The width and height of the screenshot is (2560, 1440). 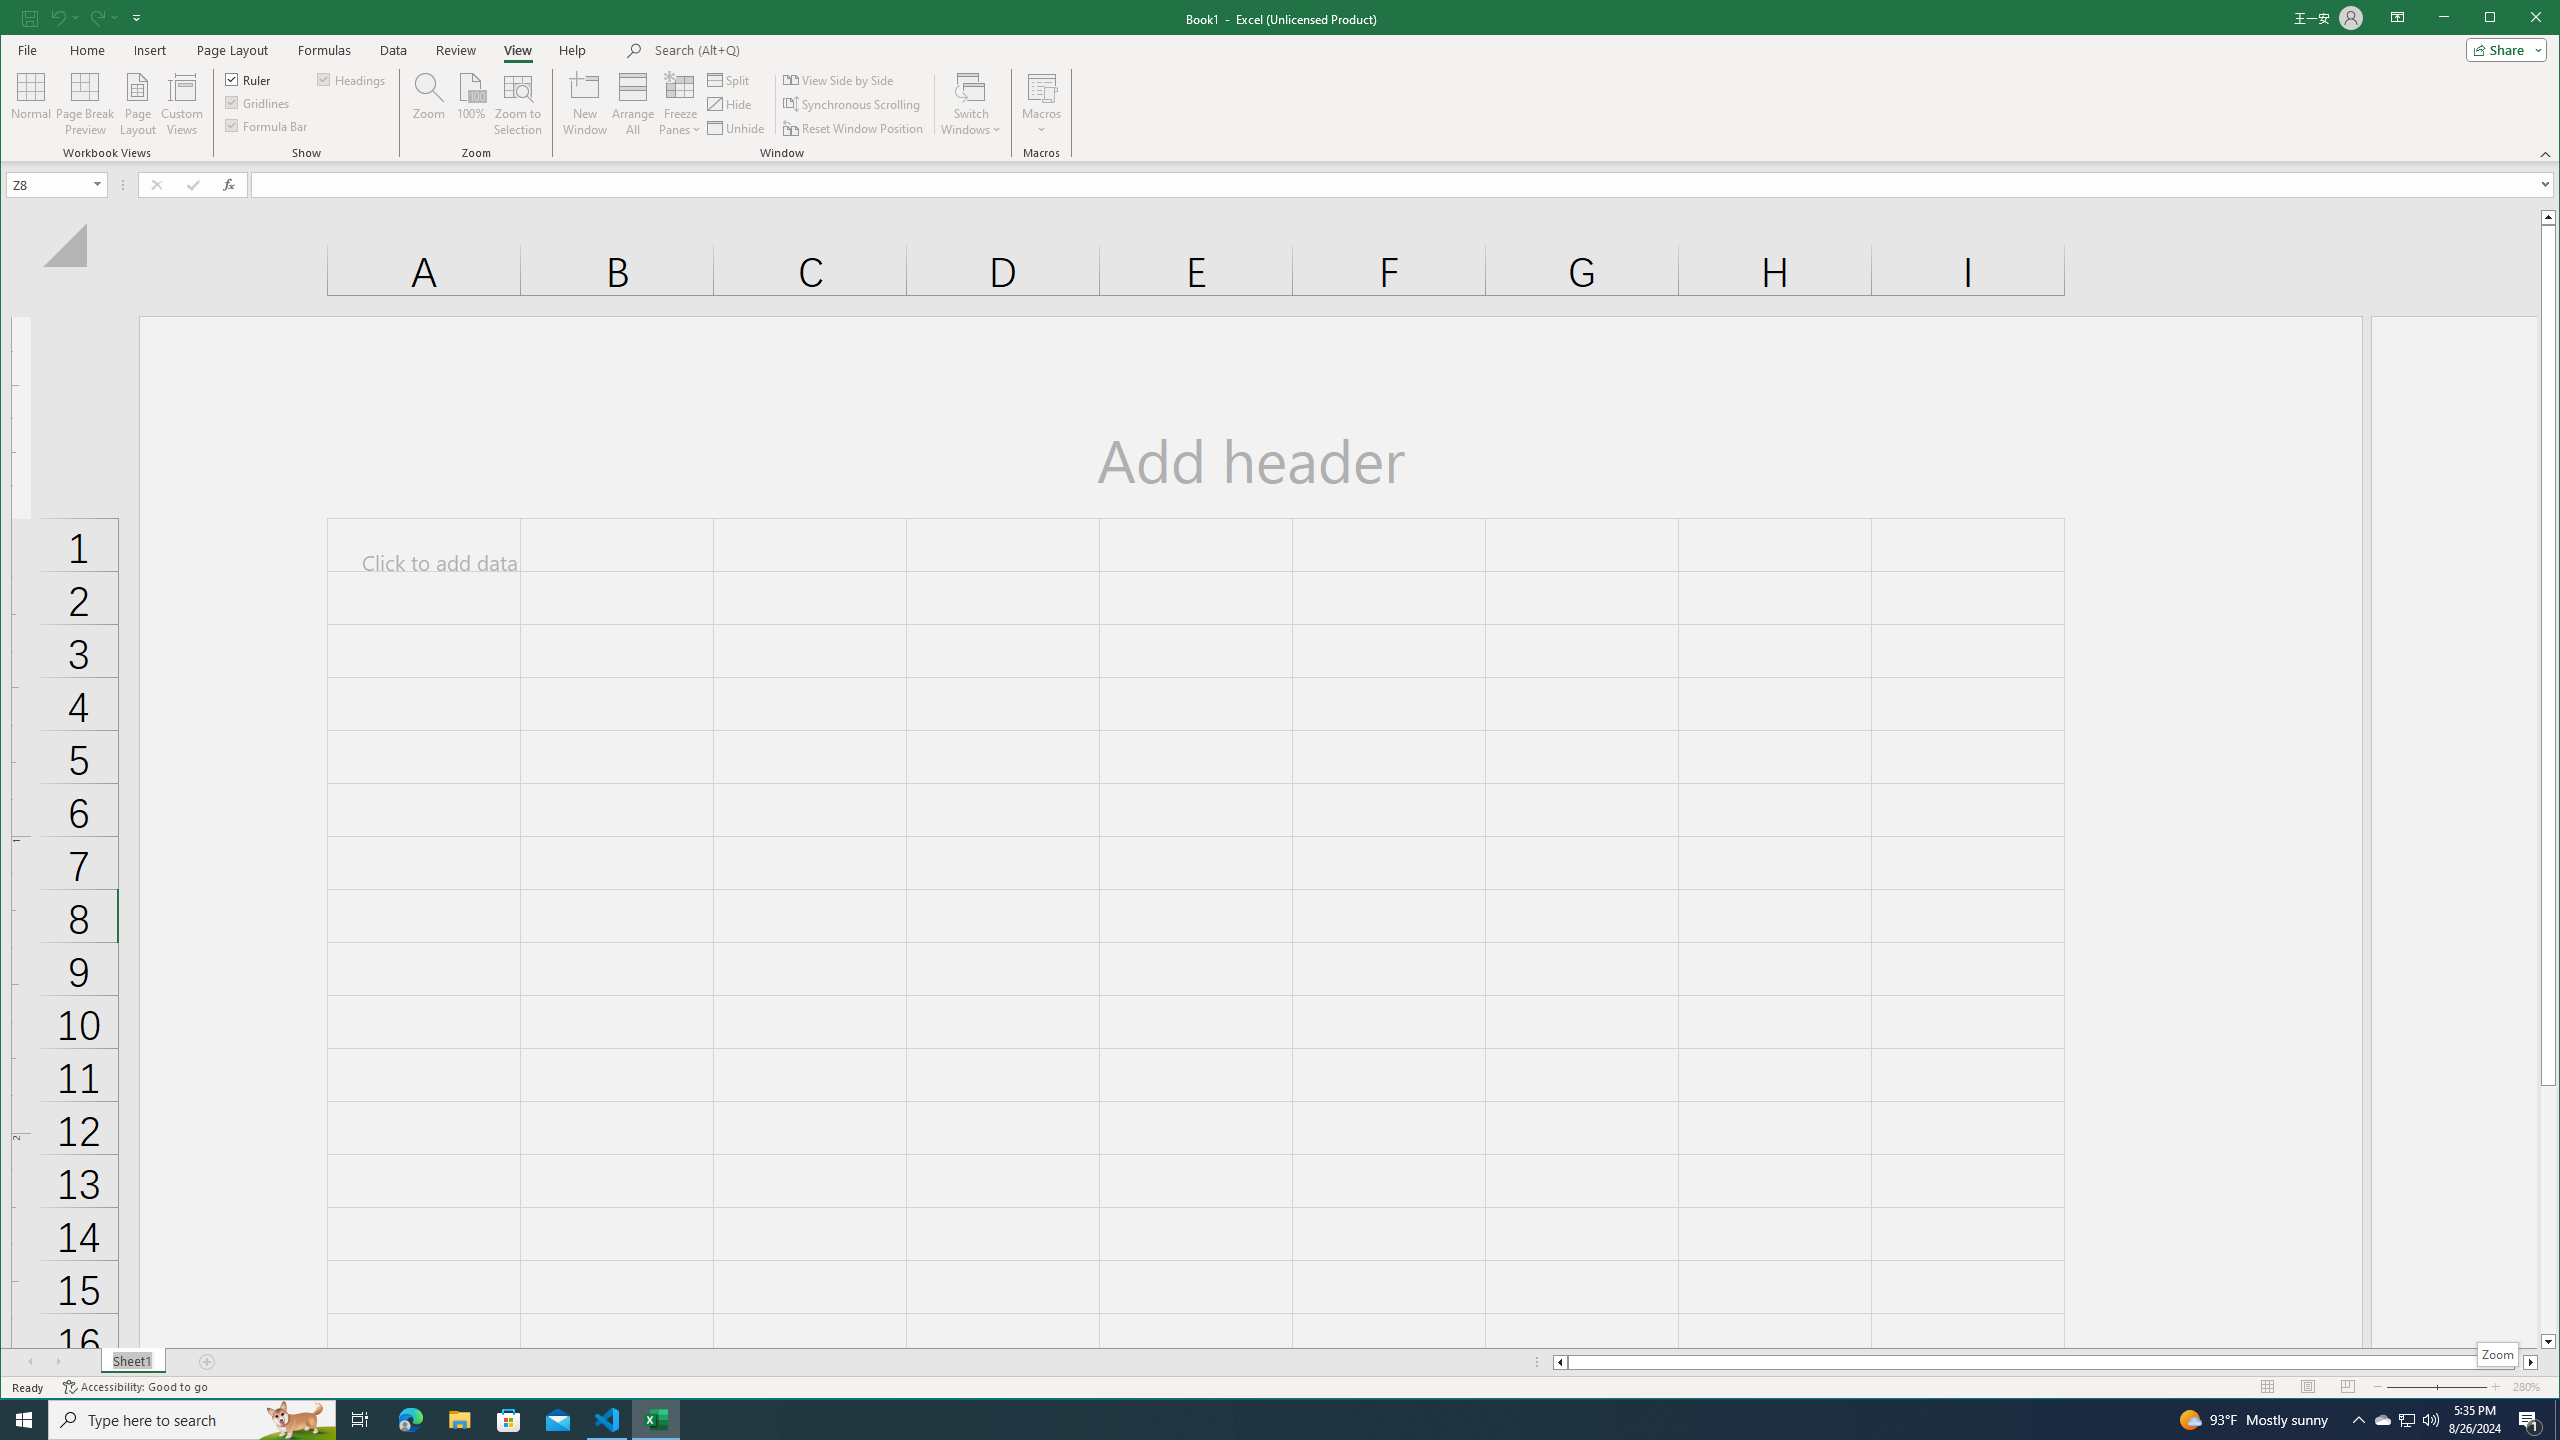 I want to click on Running applications, so click(x=1262, y=1420).